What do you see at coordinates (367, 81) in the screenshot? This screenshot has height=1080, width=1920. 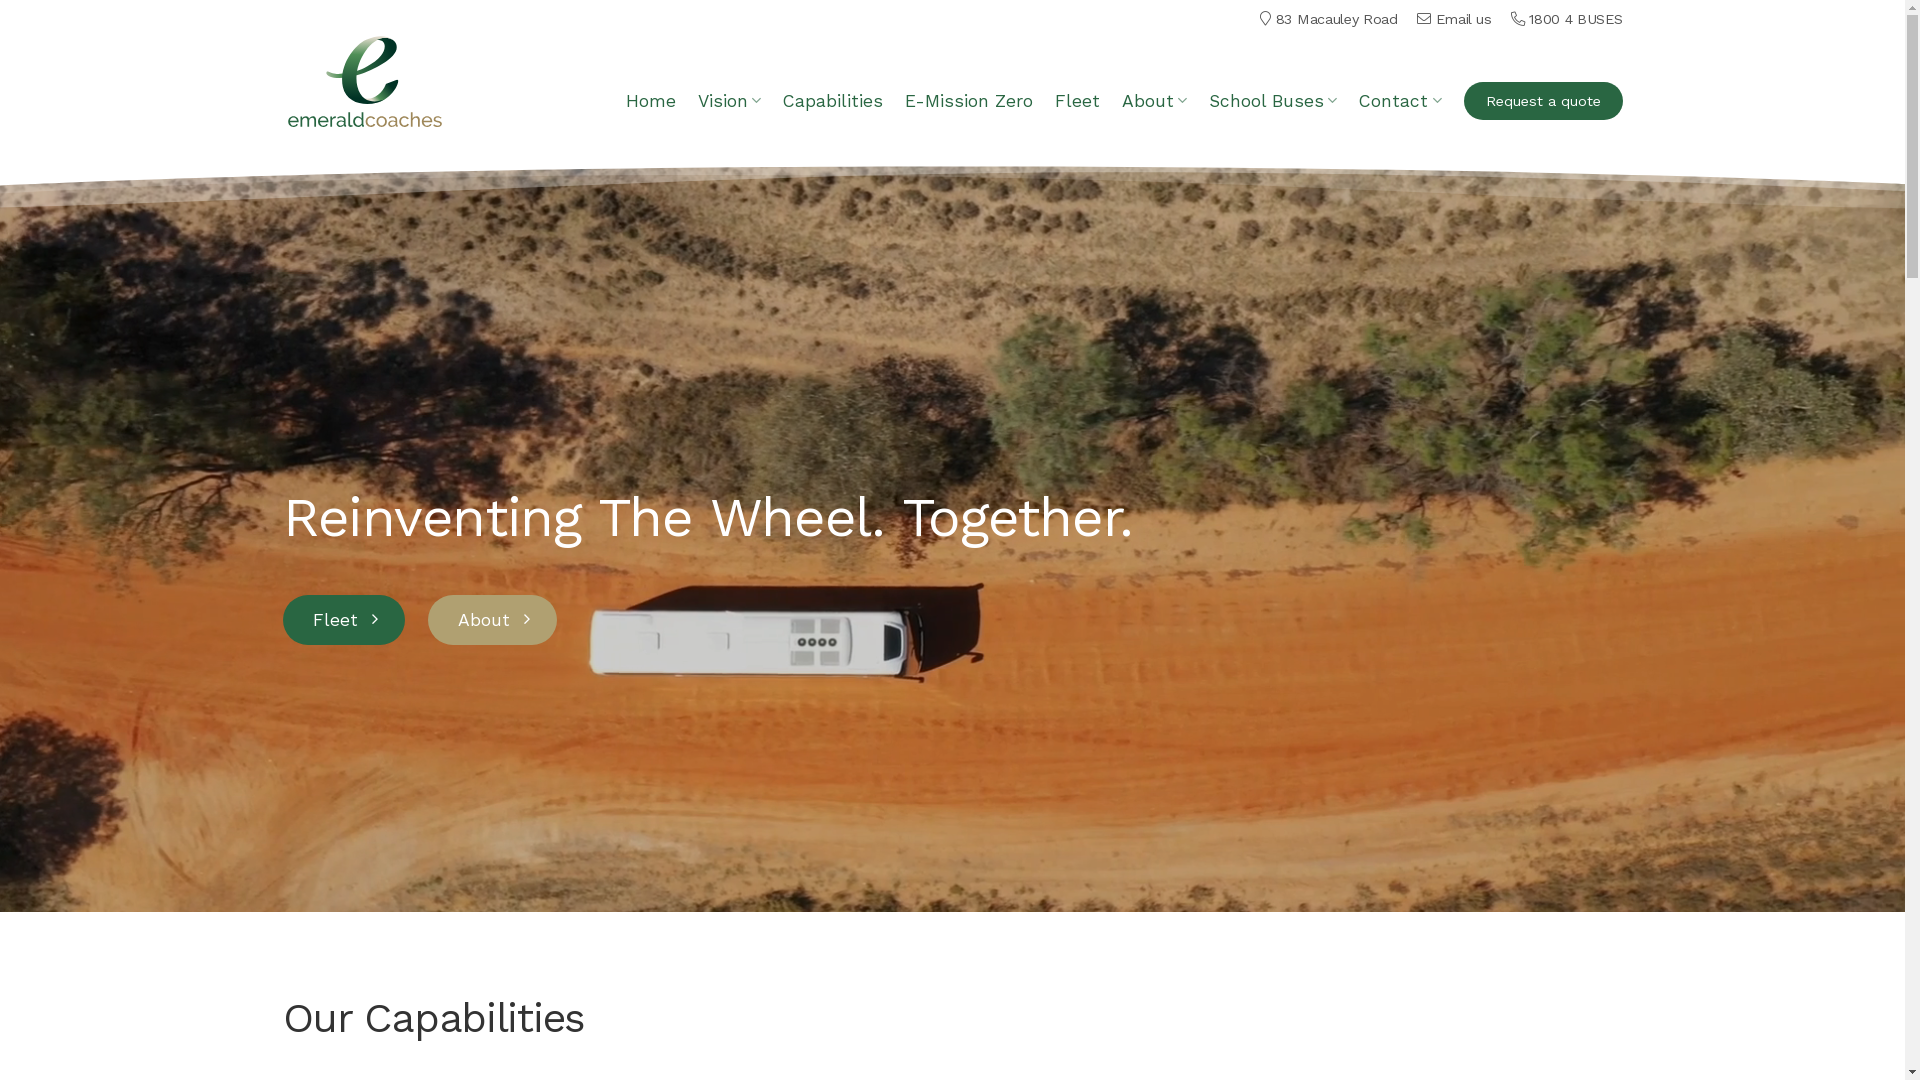 I see `Emerald Coaches - Delivering you safely on time, every time` at bounding box center [367, 81].